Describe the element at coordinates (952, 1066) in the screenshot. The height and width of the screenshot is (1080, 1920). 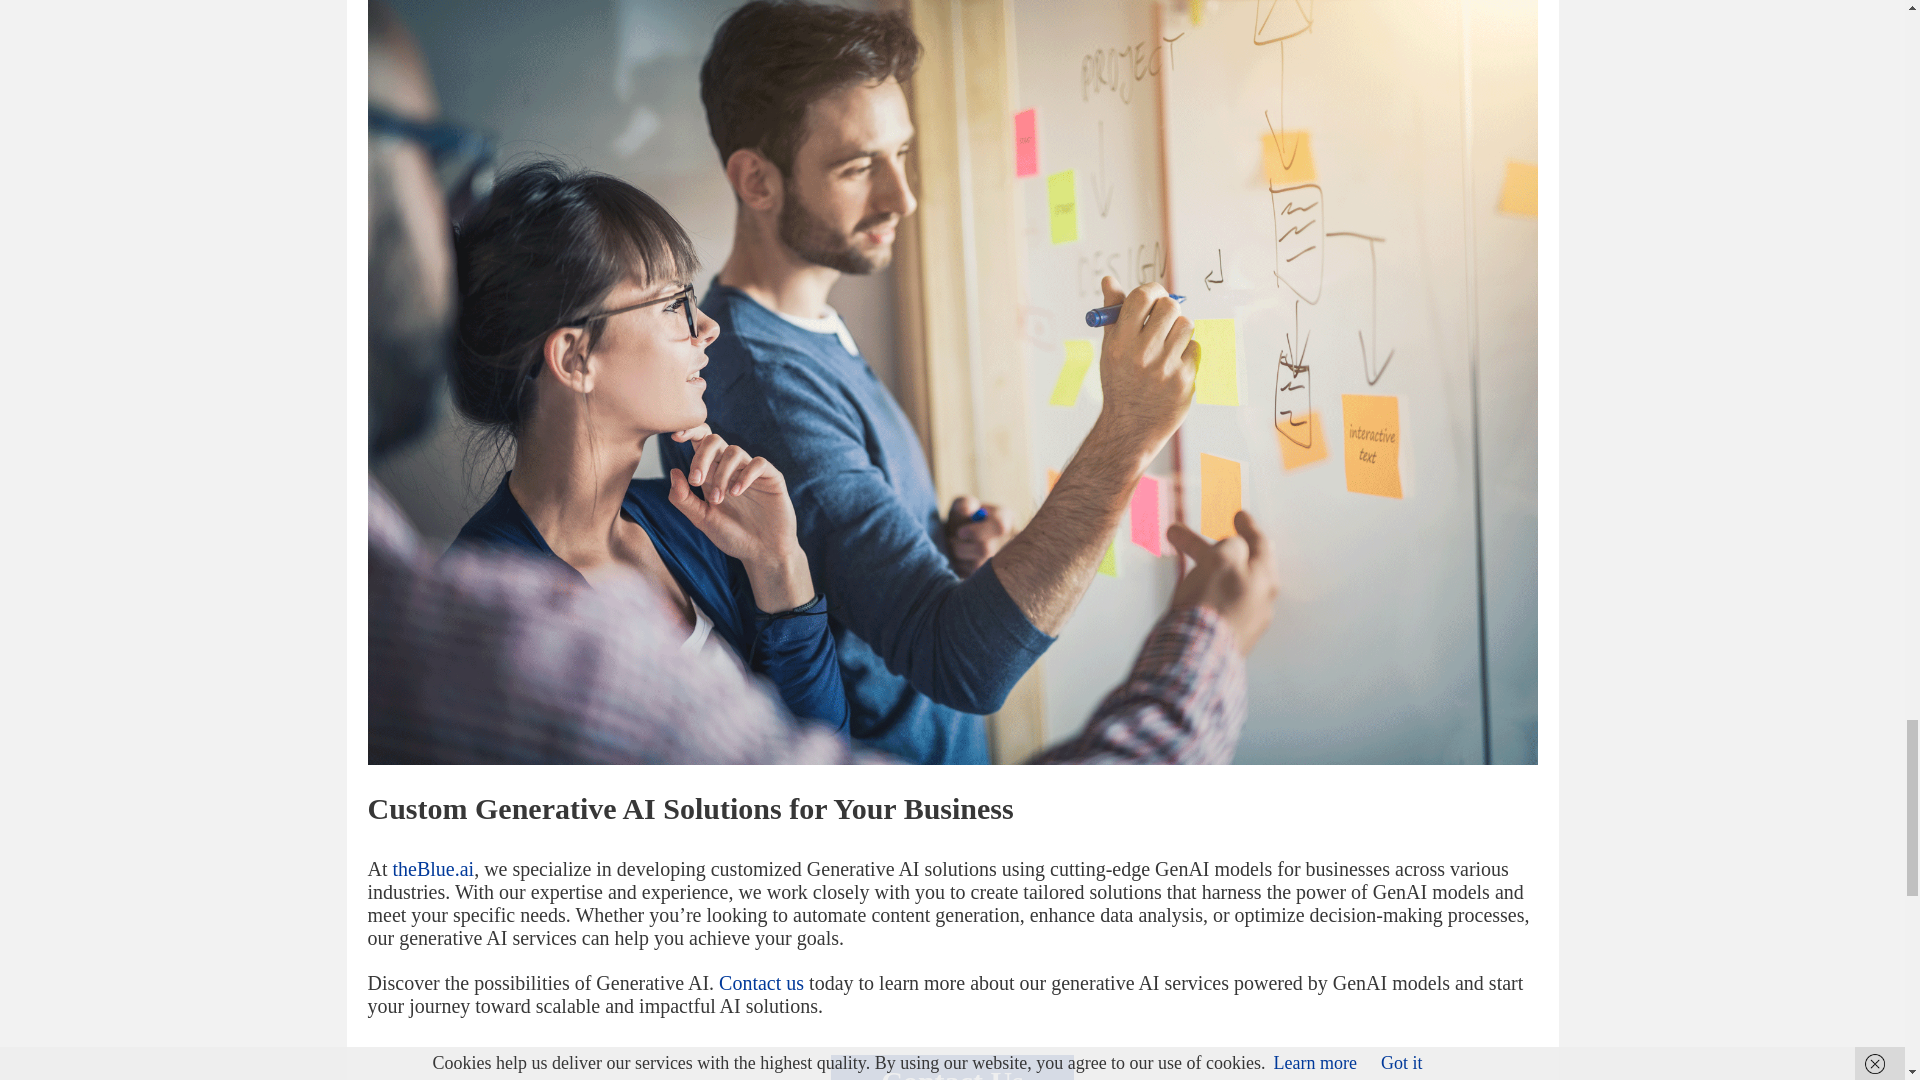
I see `Contact Us` at that location.